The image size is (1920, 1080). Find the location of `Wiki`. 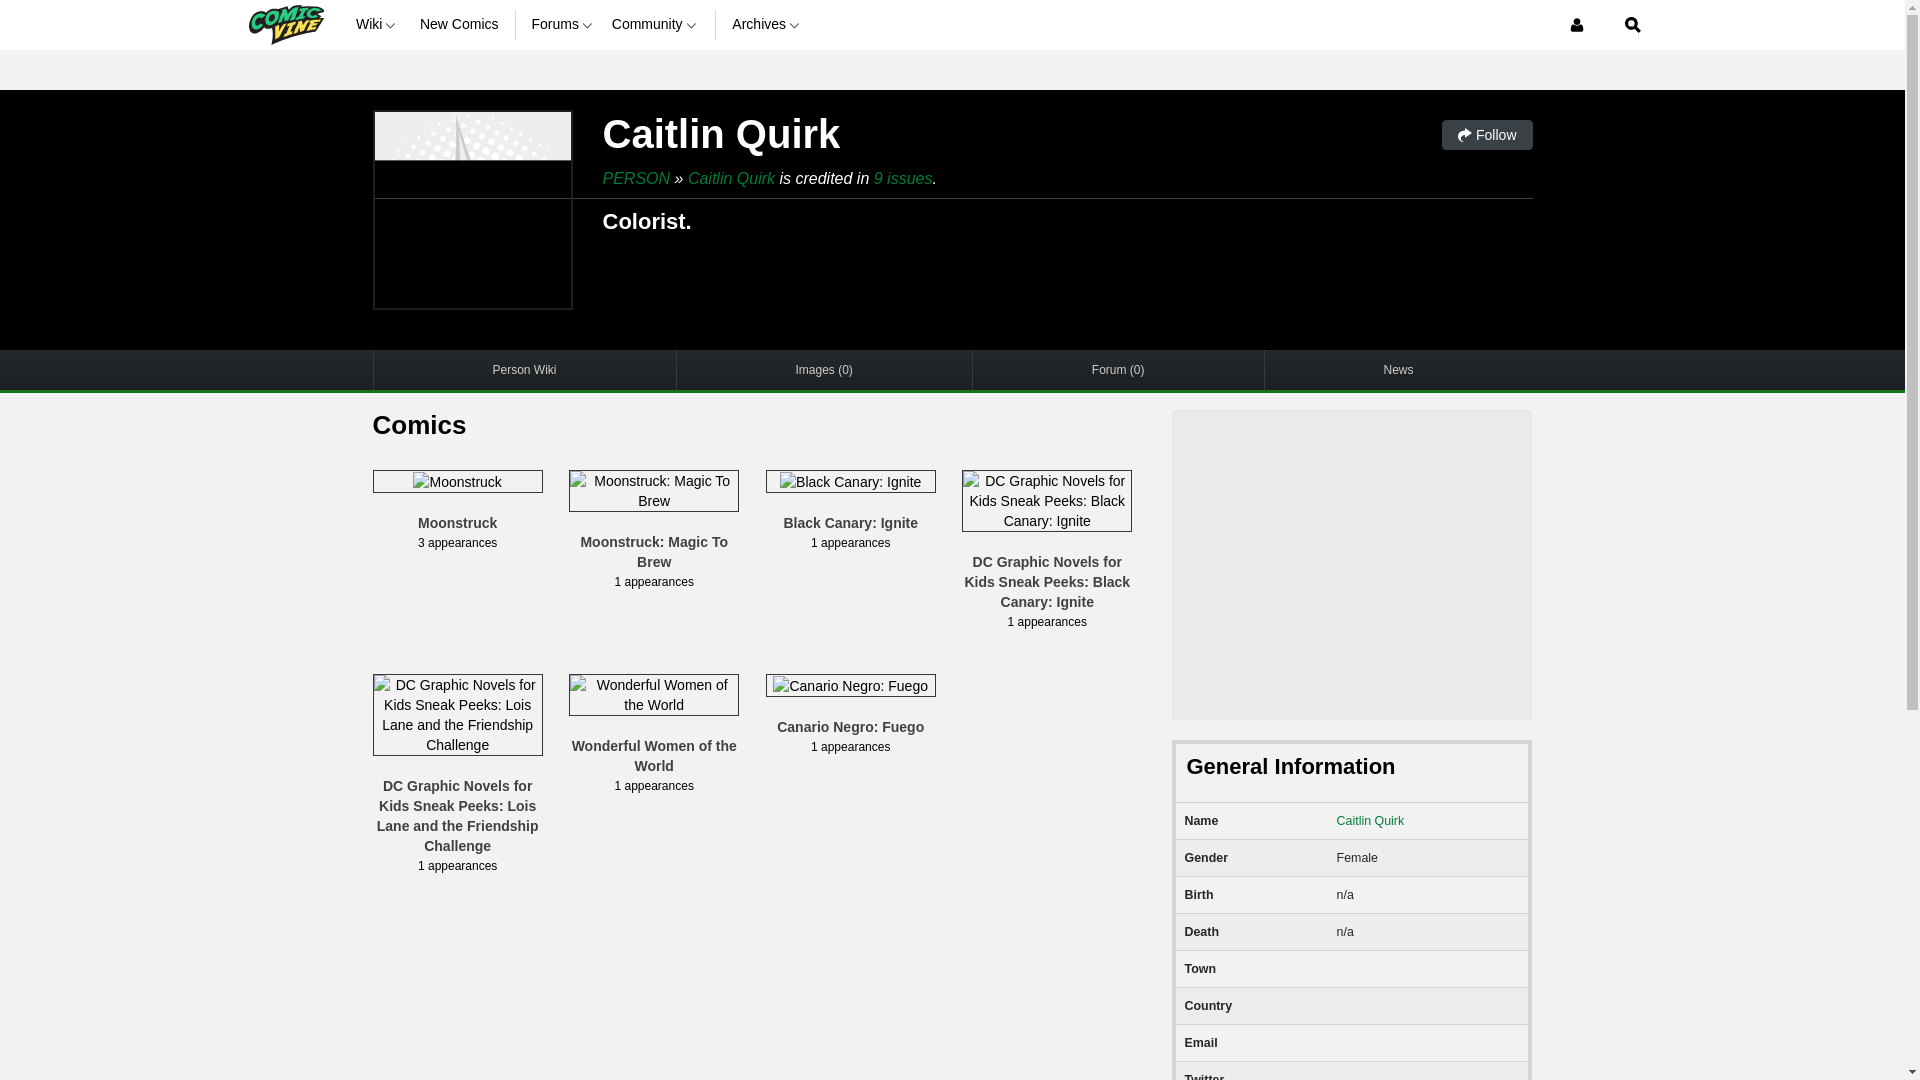

Wiki is located at coordinates (379, 24).